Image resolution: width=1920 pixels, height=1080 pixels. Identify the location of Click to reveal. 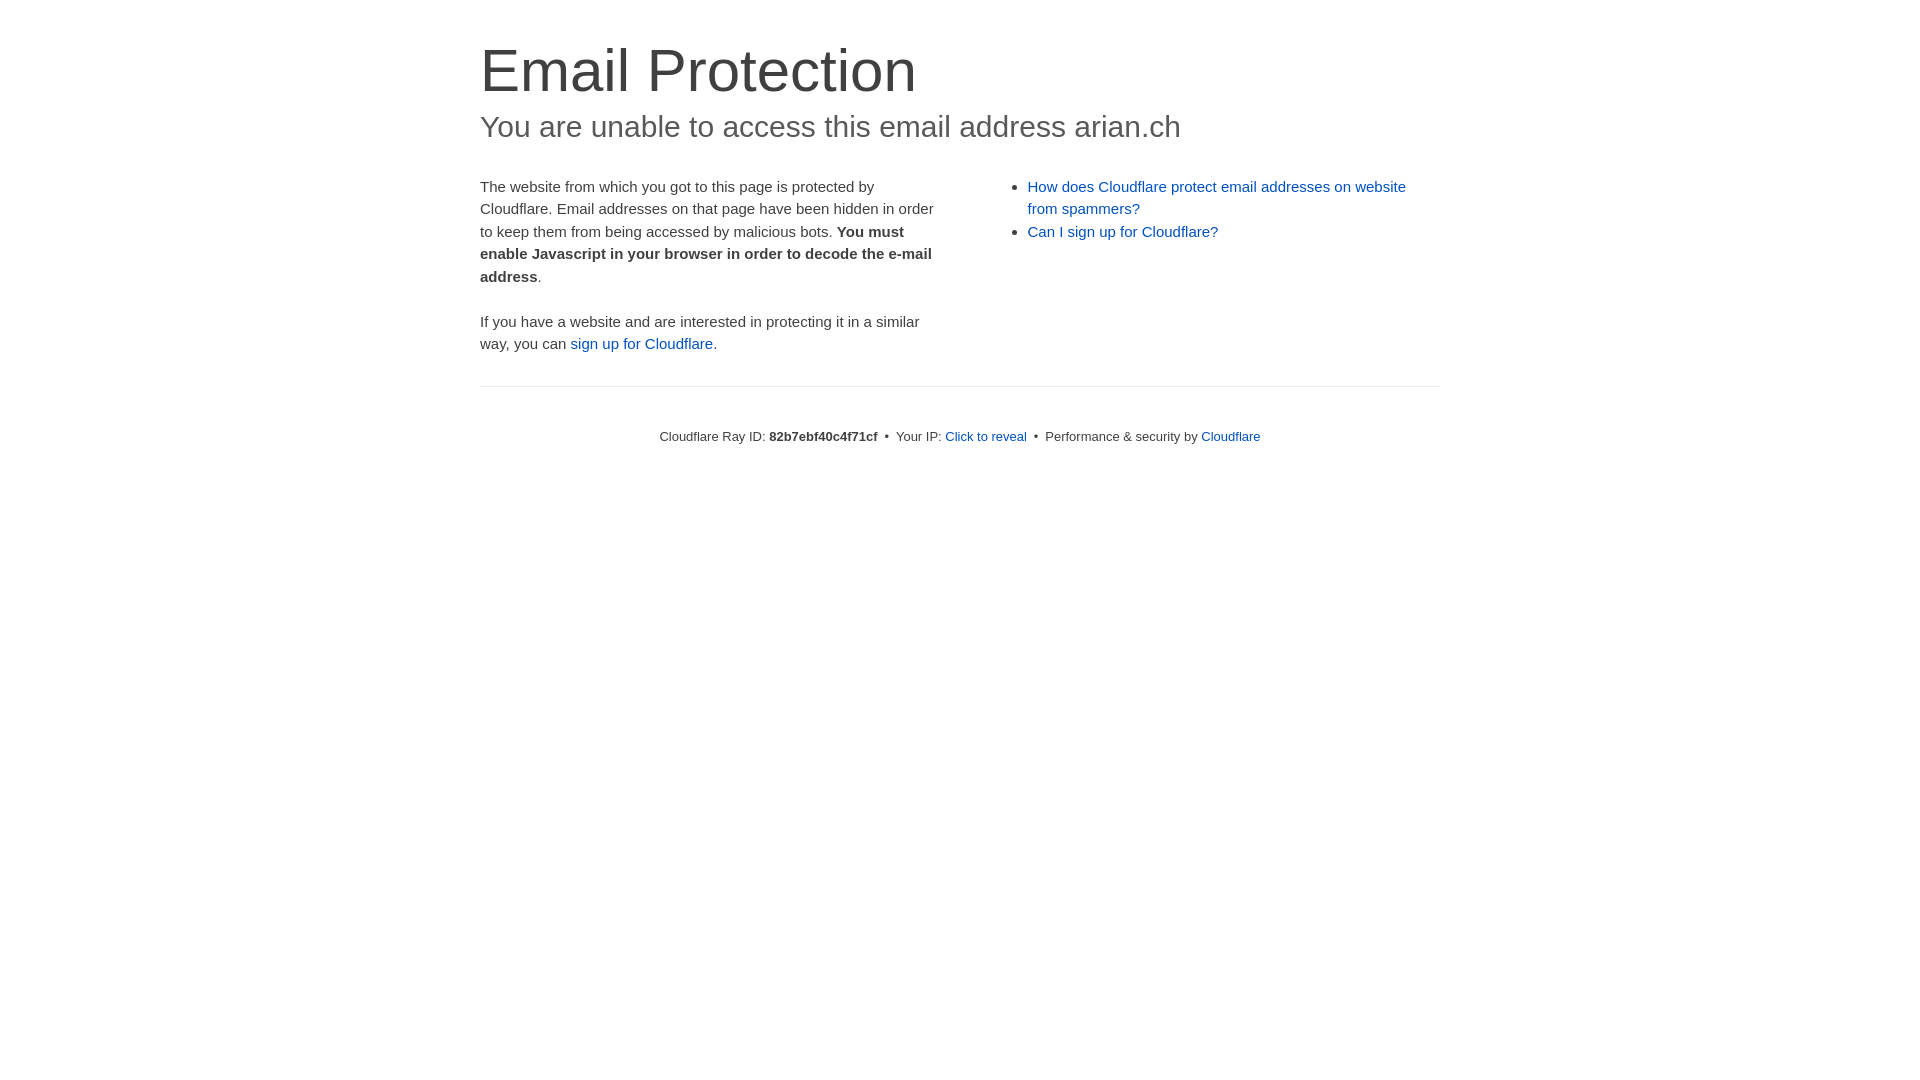
(986, 436).